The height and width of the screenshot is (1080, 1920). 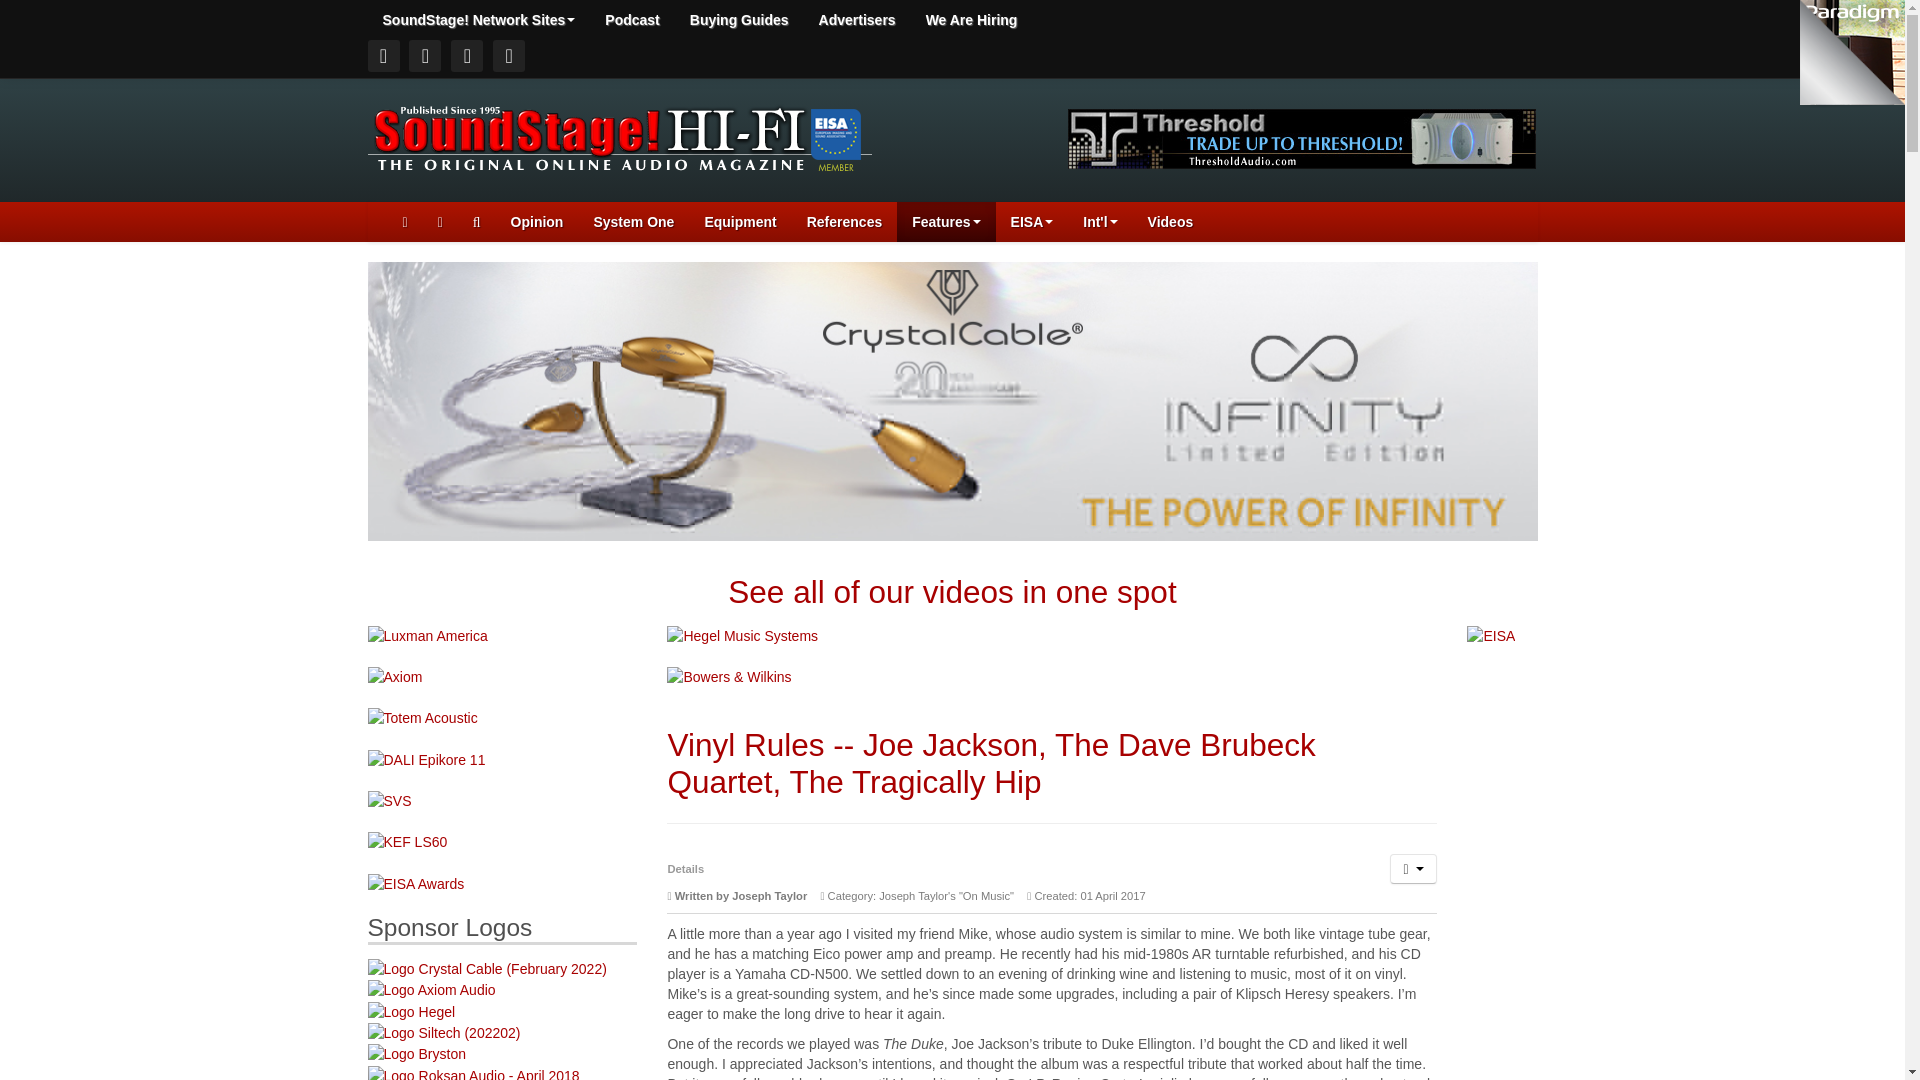 I want to click on 270W EISA 2024-2025 Awards Coming Soon, so click(x=416, y=881).